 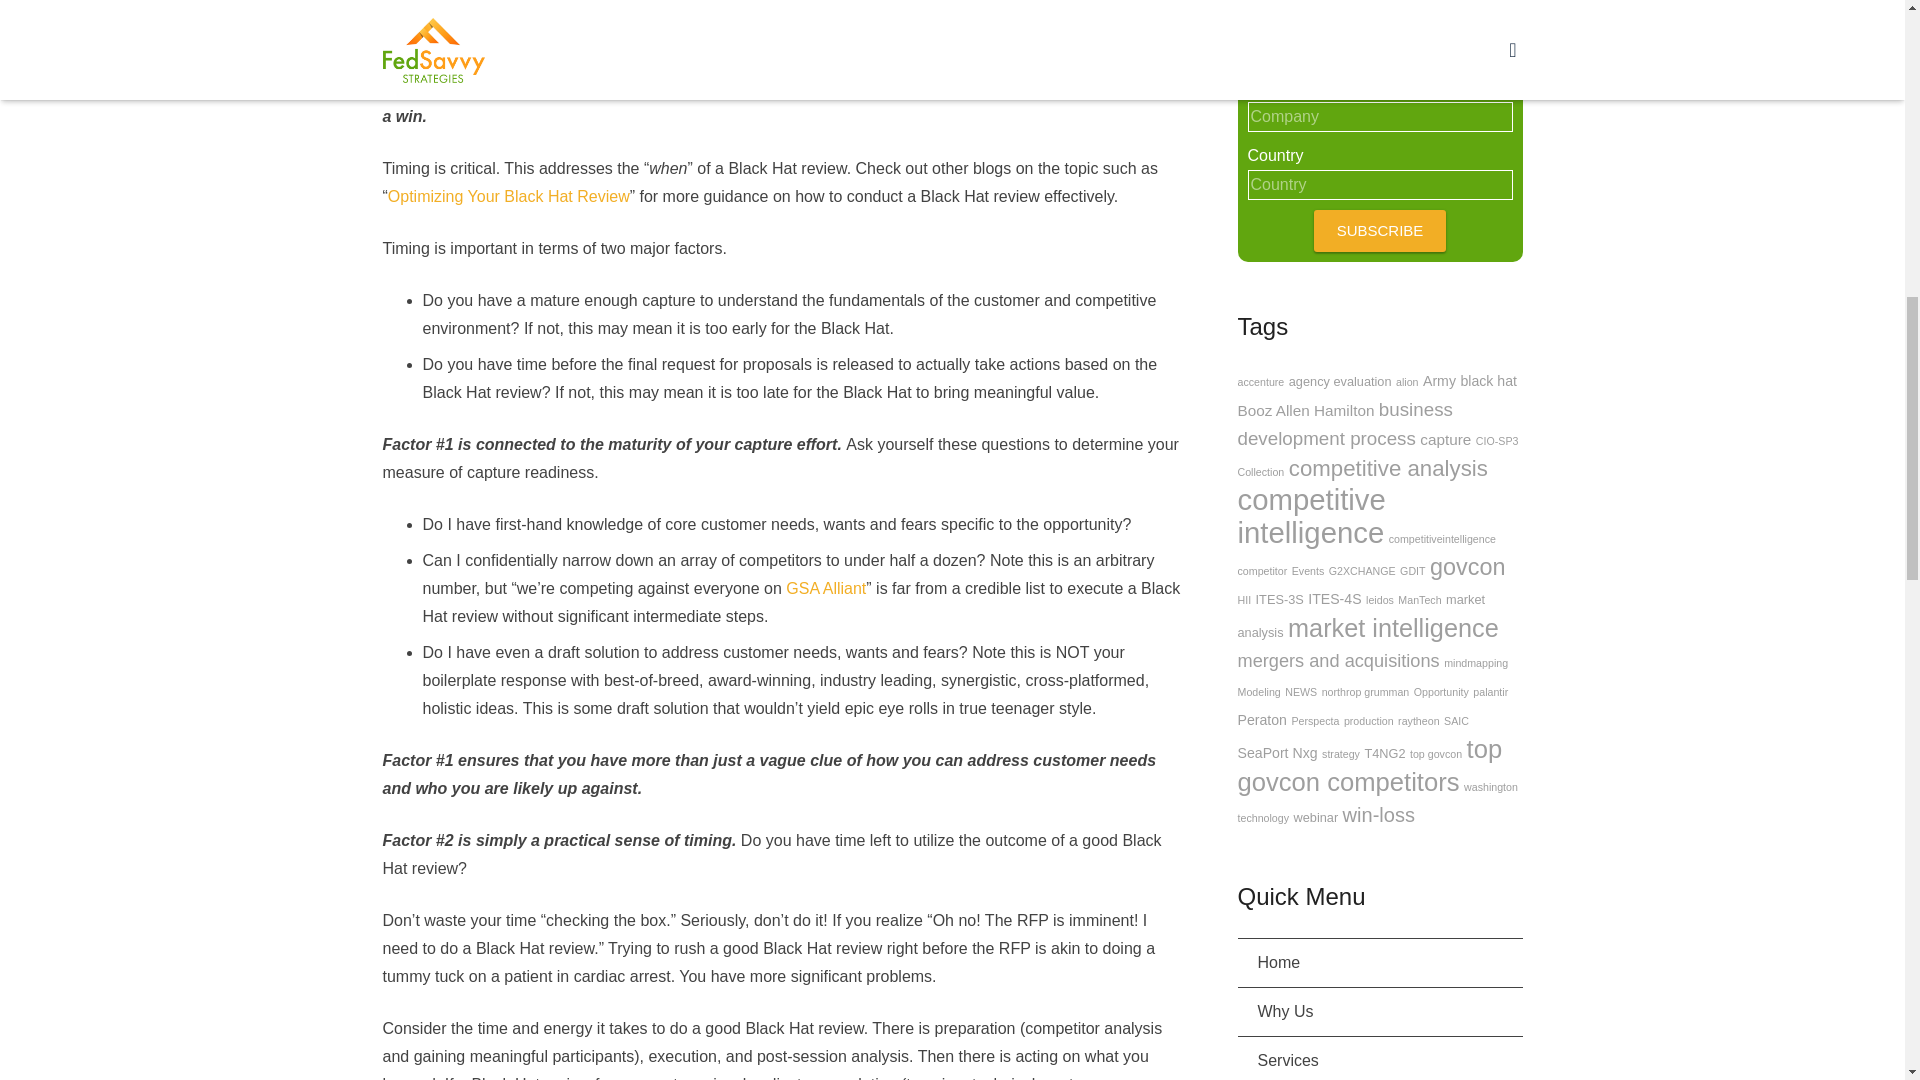 I want to click on GSA Alliant, so click(x=825, y=588).